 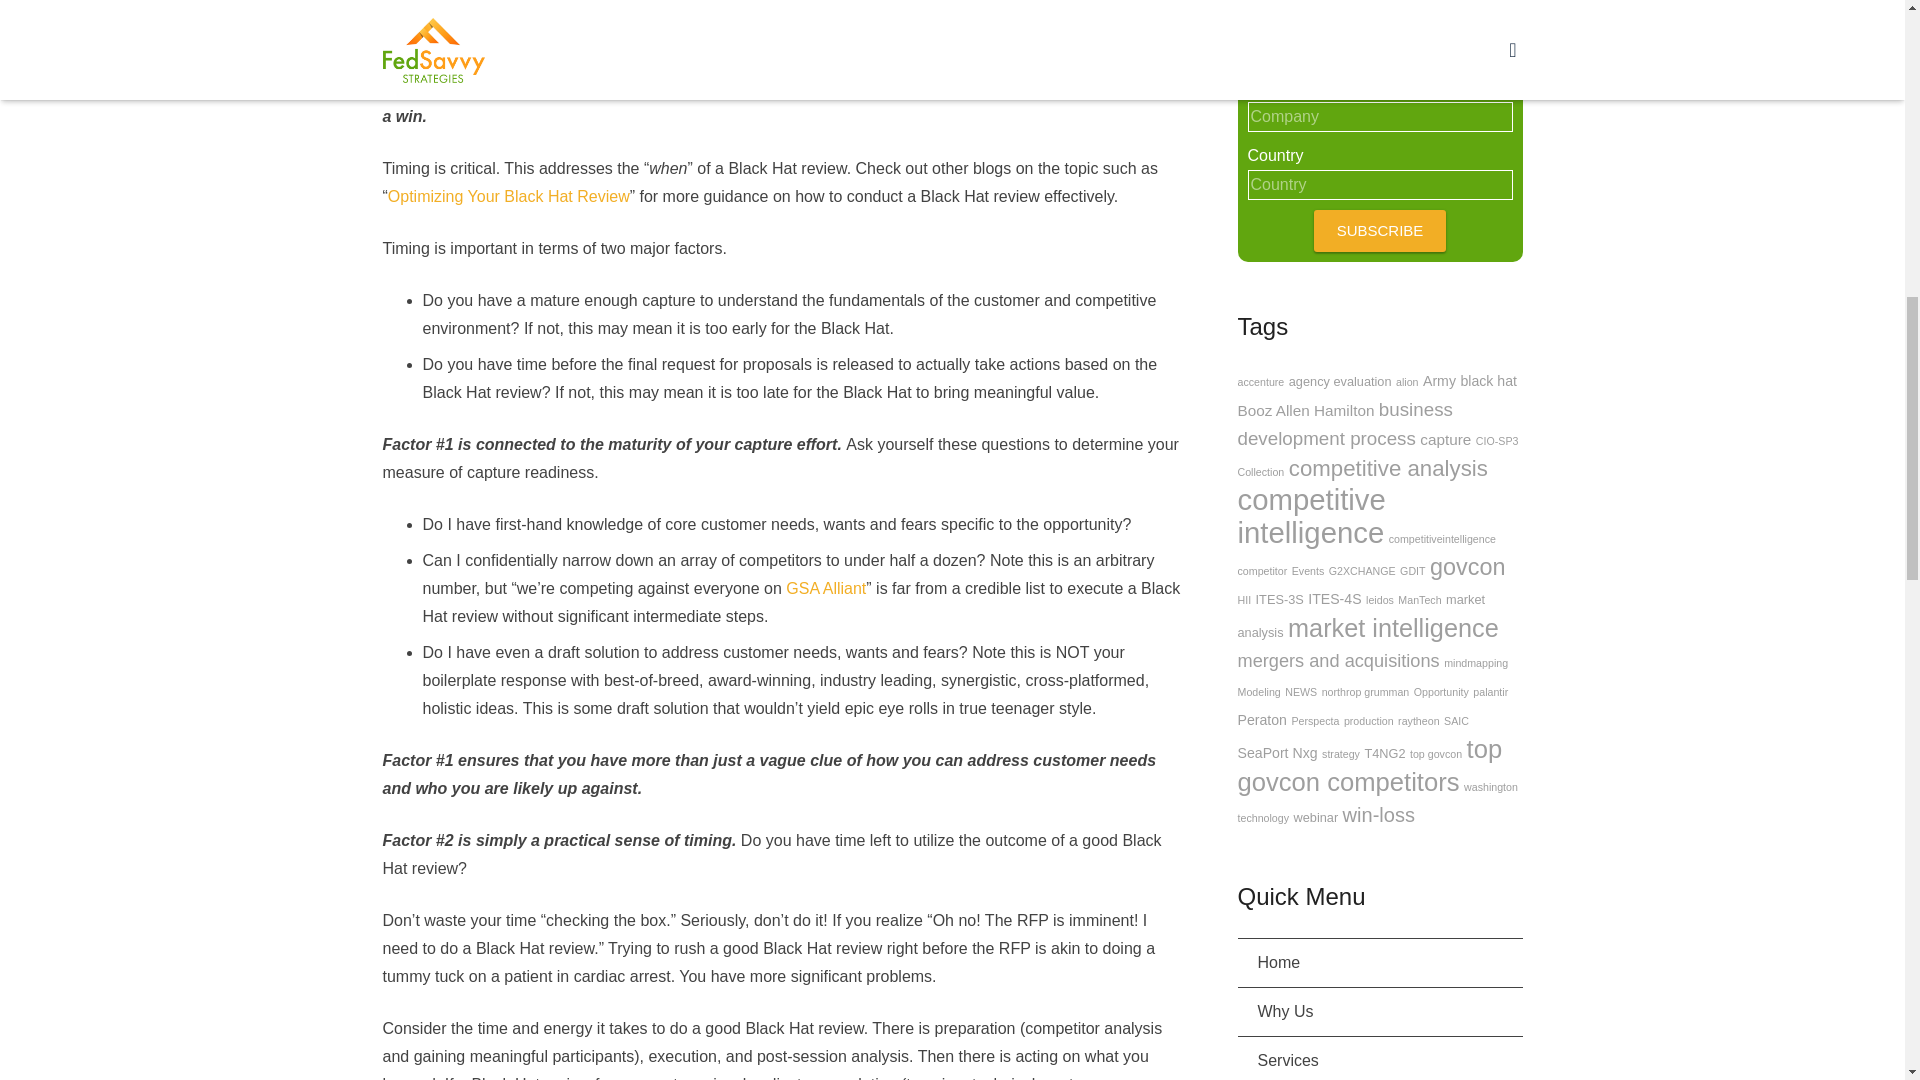 I want to click on GSA Alliant, so click(x=825, y=588).